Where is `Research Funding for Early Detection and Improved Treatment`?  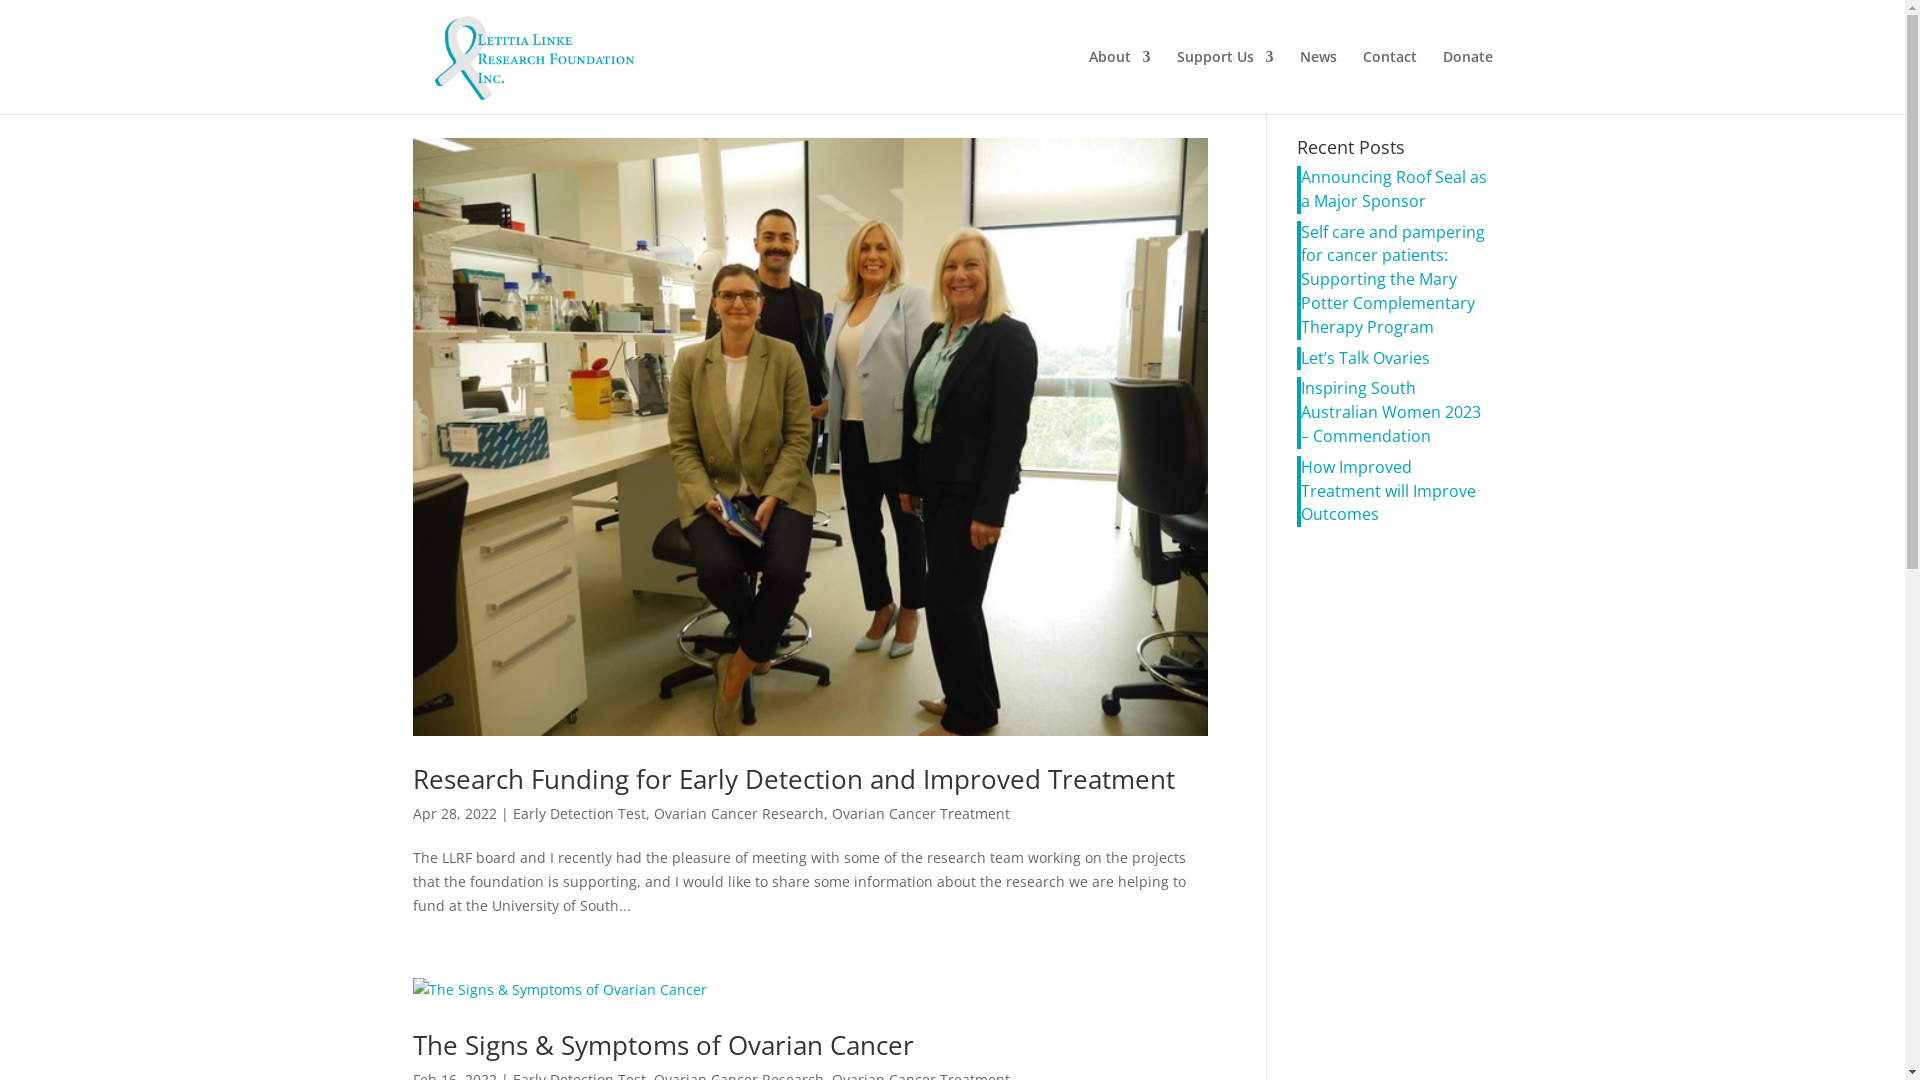 Research Funding for Early Detection and Improved Treatment is located at coordinates (793, 779).